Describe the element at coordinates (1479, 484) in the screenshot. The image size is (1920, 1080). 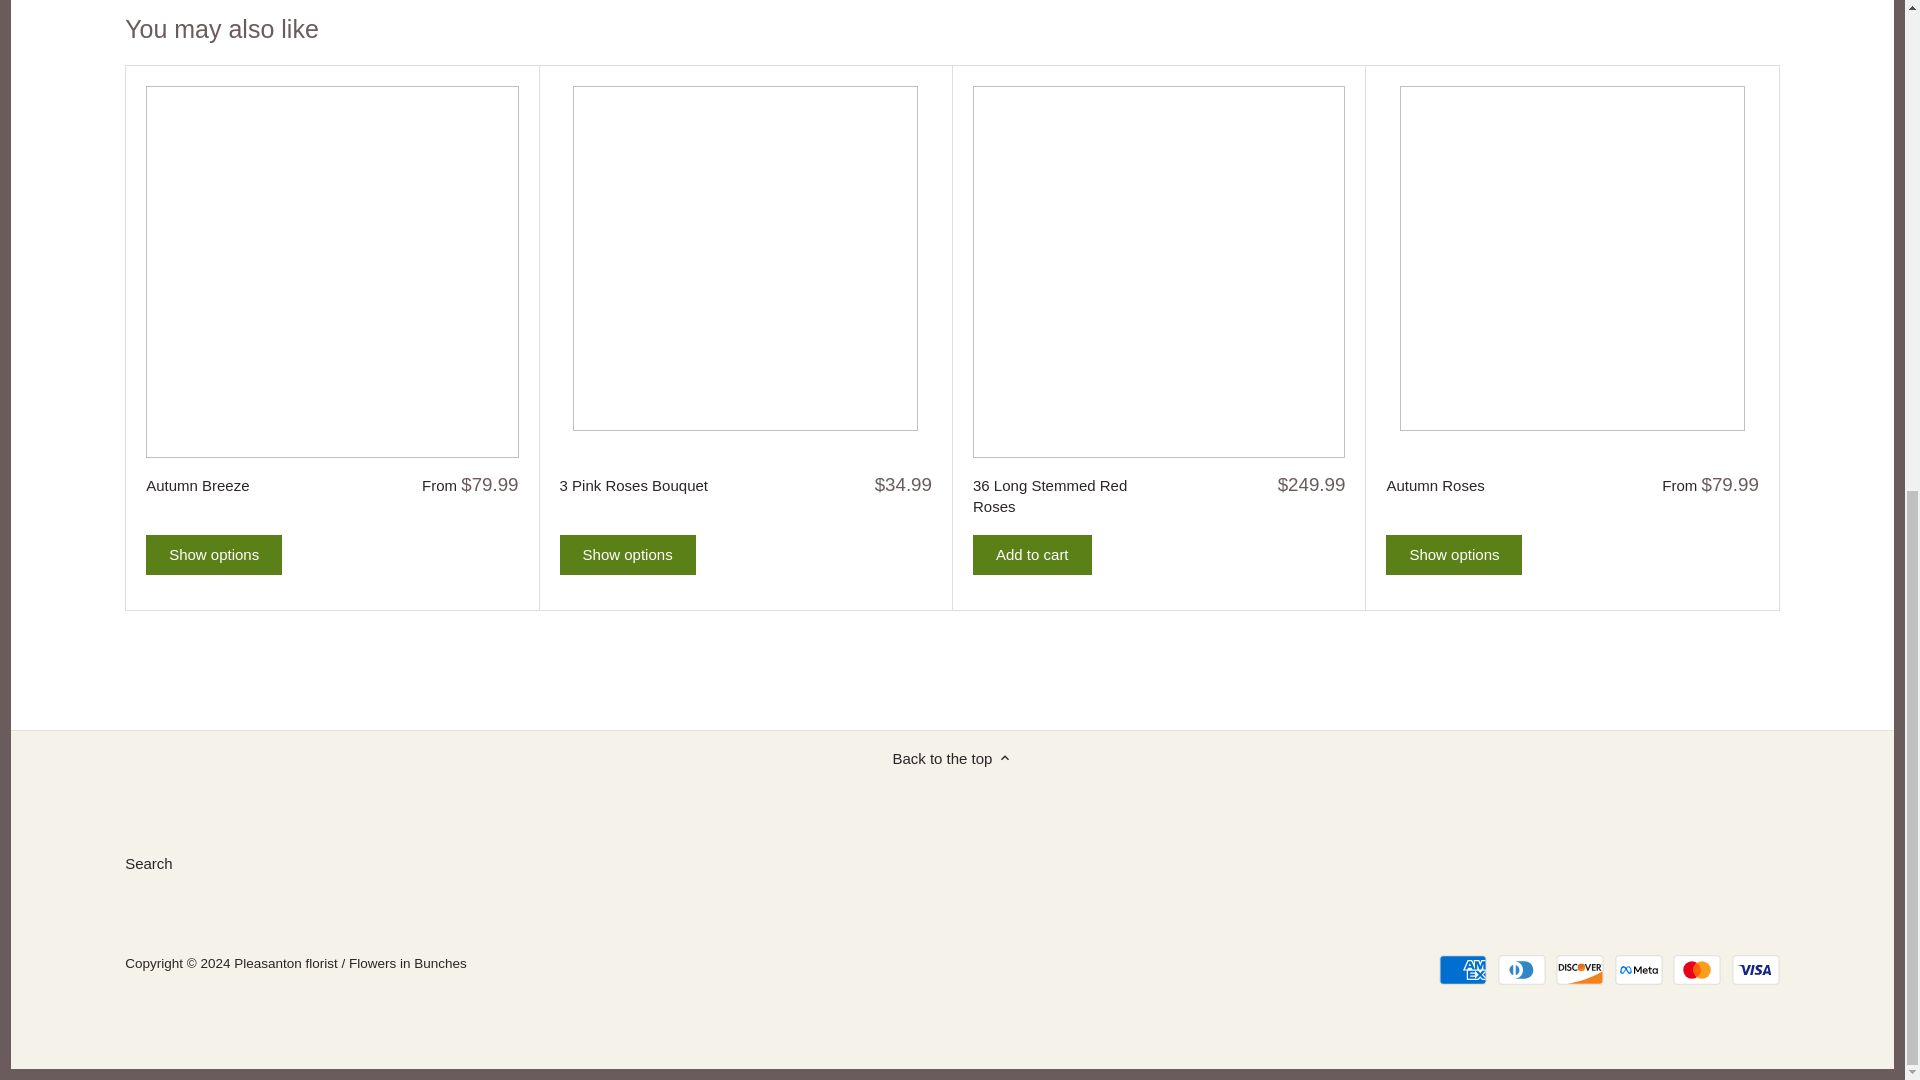
I see `Autumn Roses` at that location.